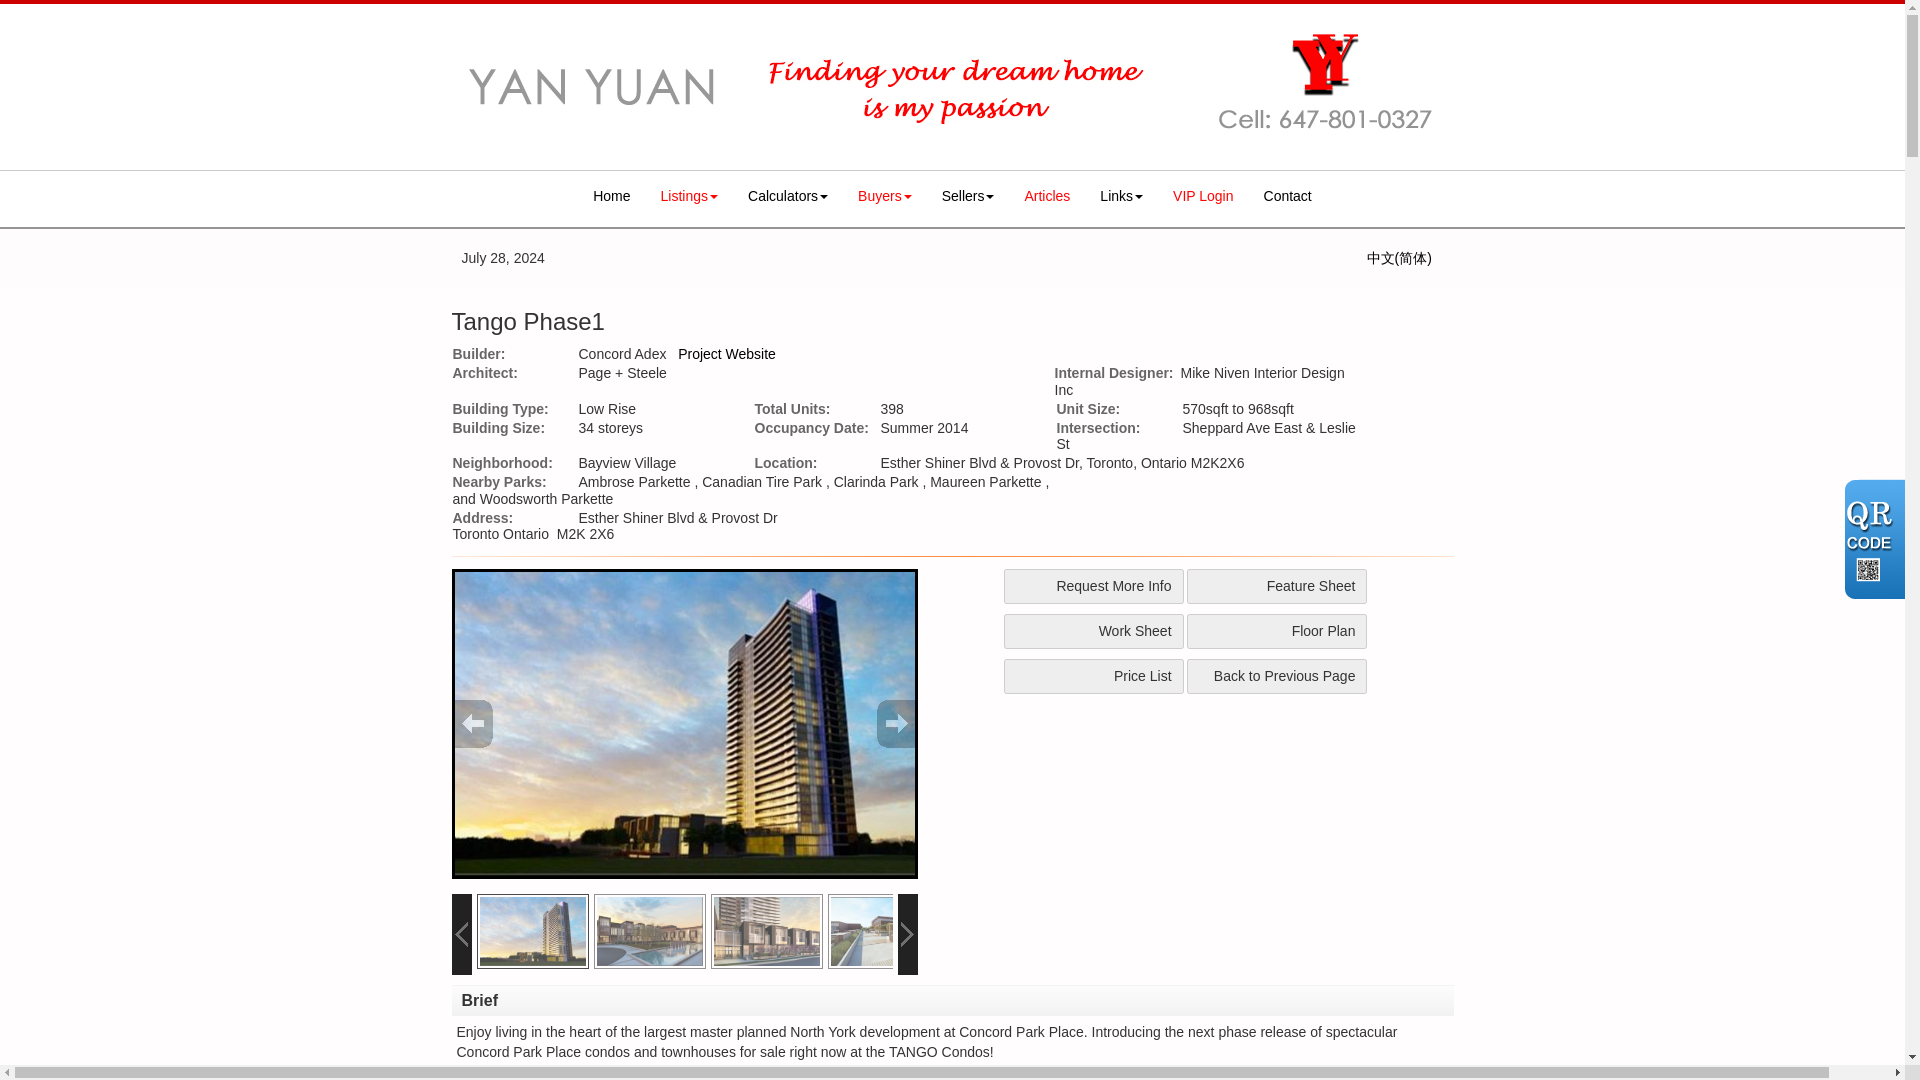  I want to click on VIP Login, so click(1202, 196).